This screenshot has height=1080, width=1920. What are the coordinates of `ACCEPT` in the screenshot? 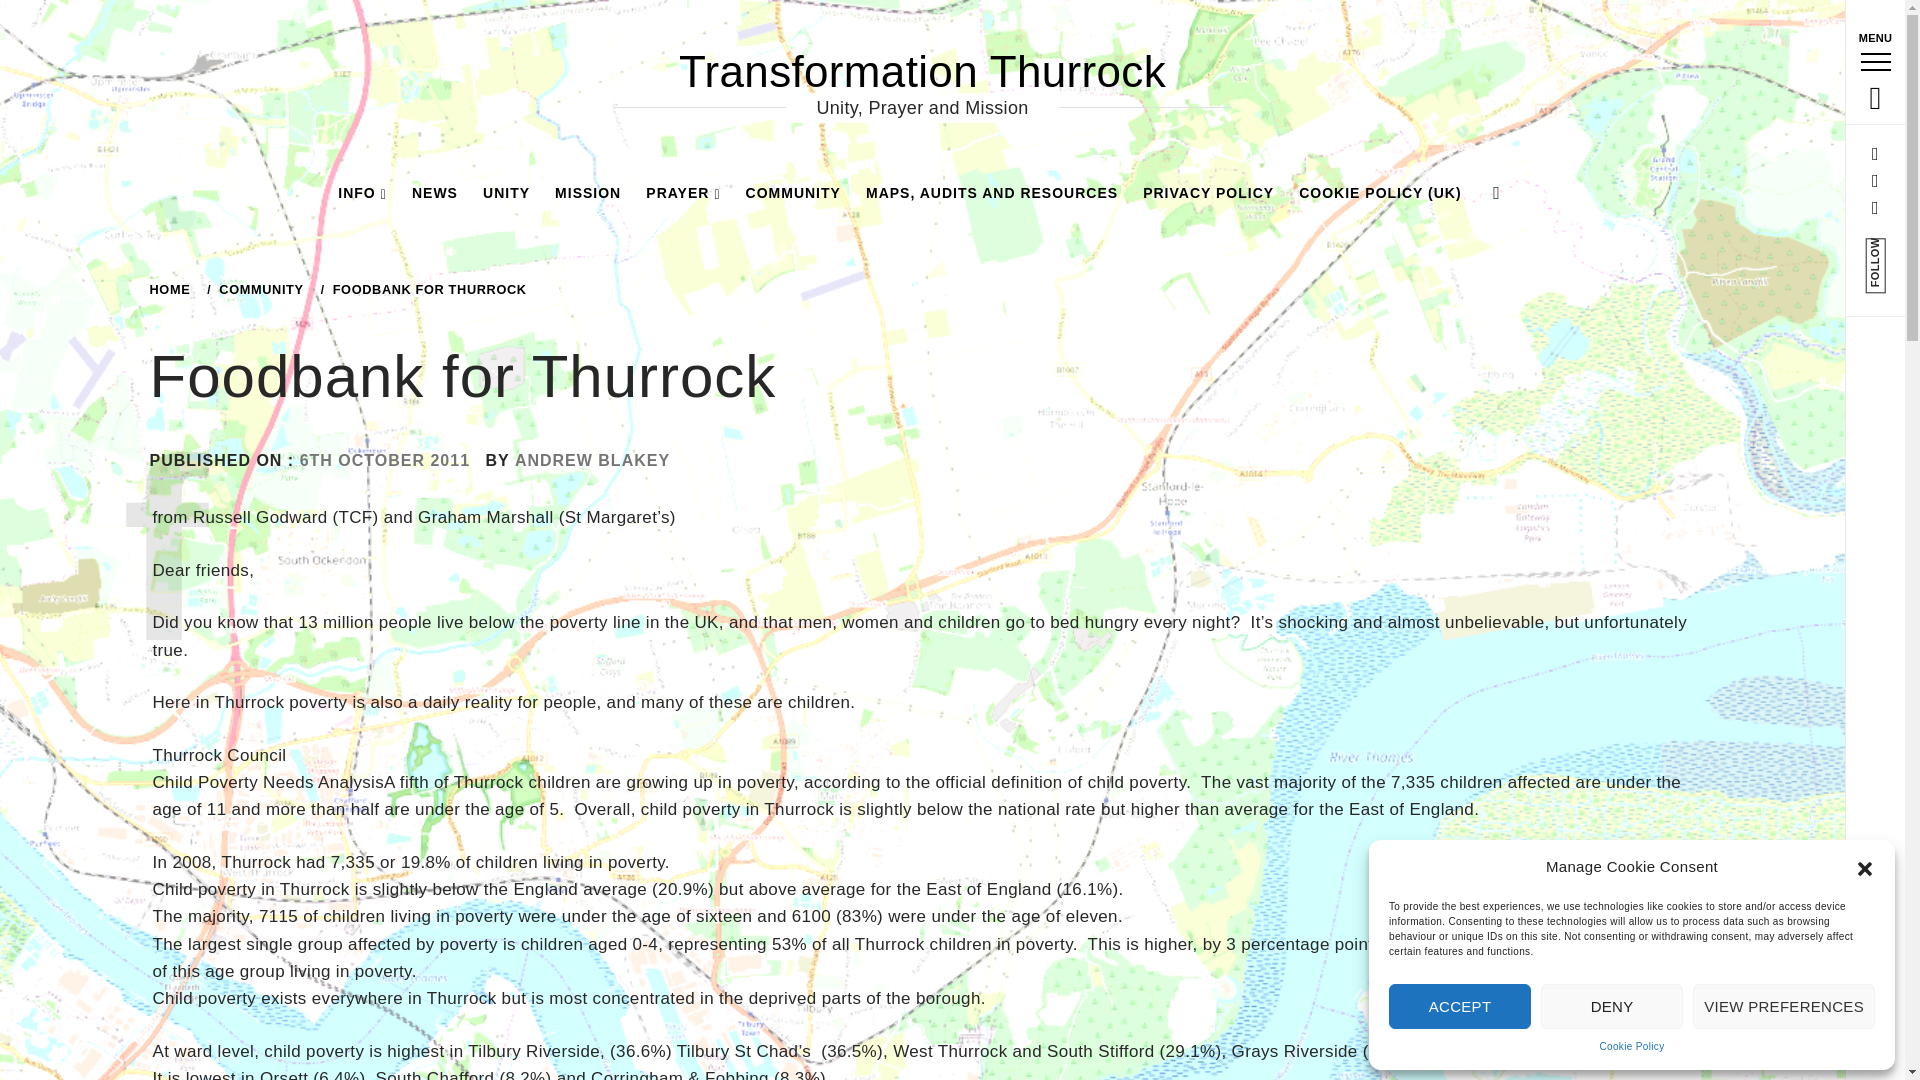 It's located at (1459, 1006).